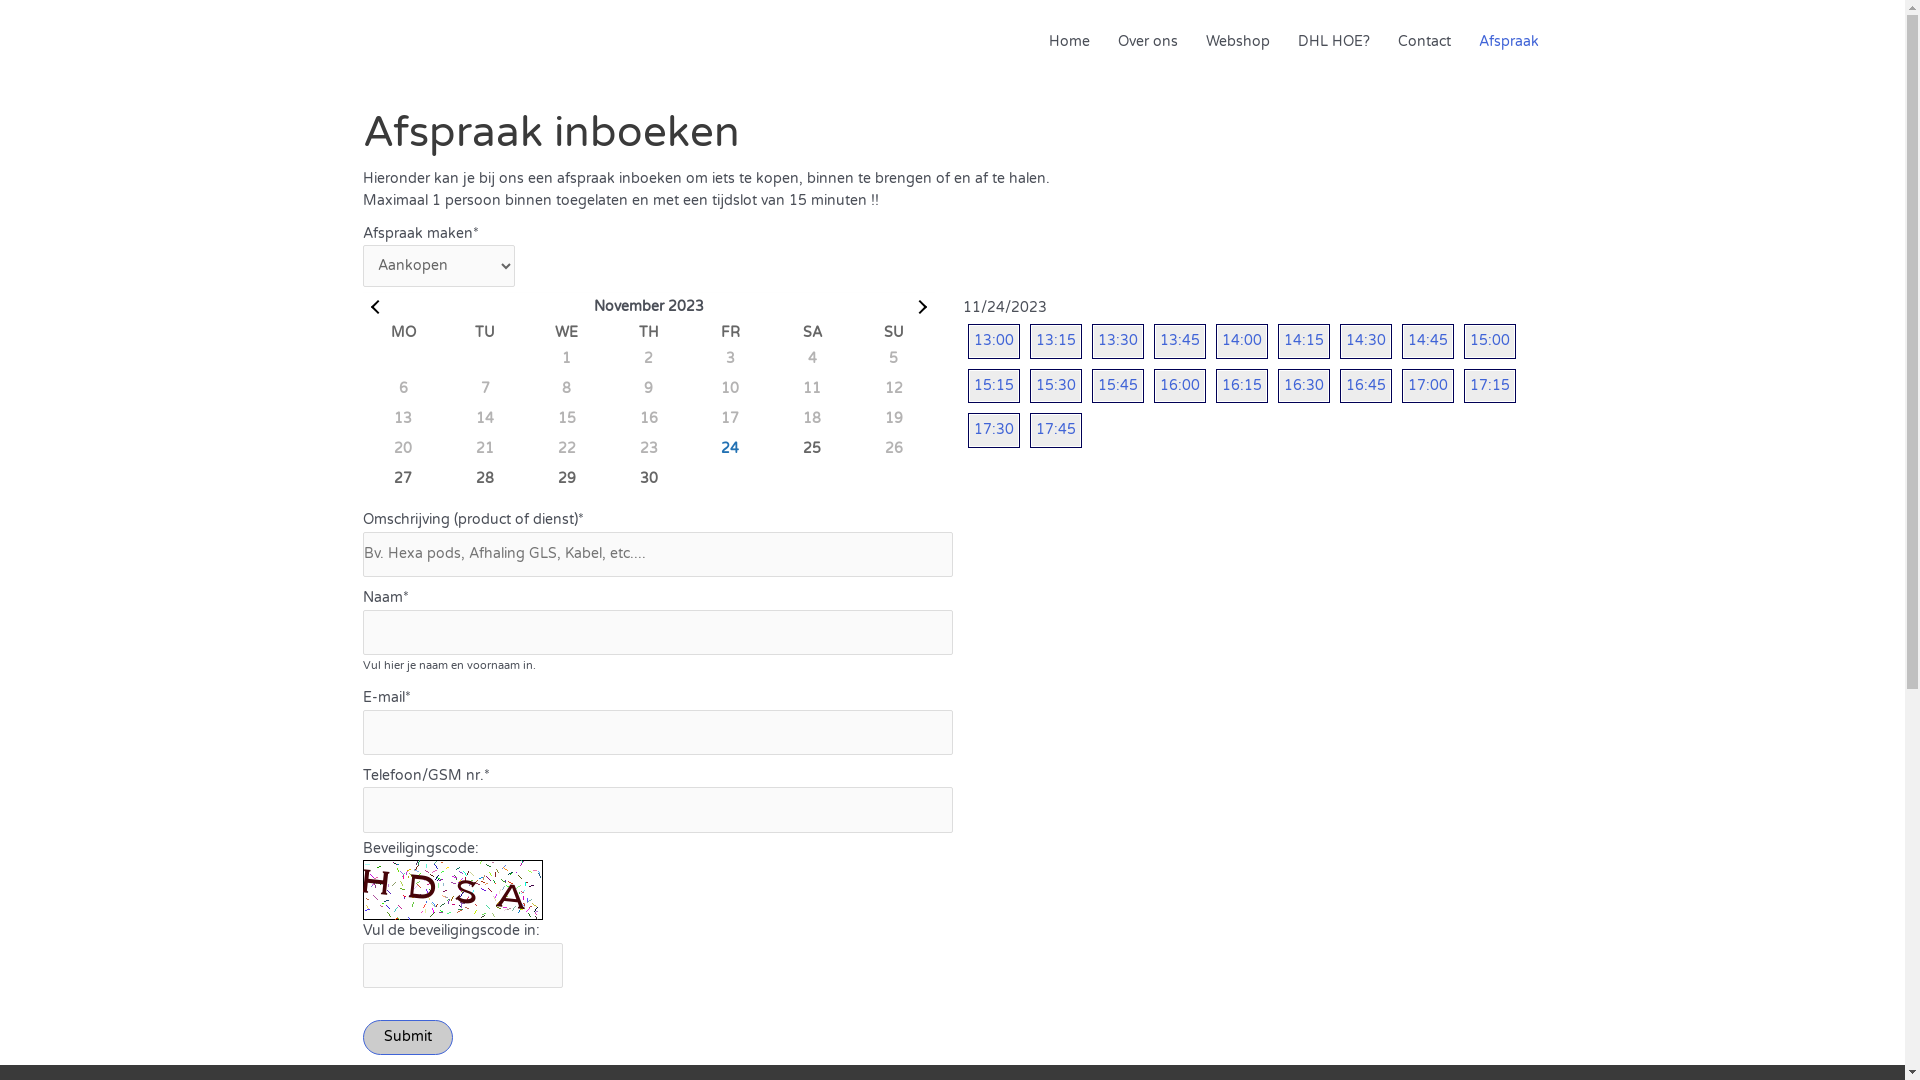 The image size is (1920, 1080). Describe the element at coordinates (1508, 42) in the screenshot. I see `Afspraak` at that location.